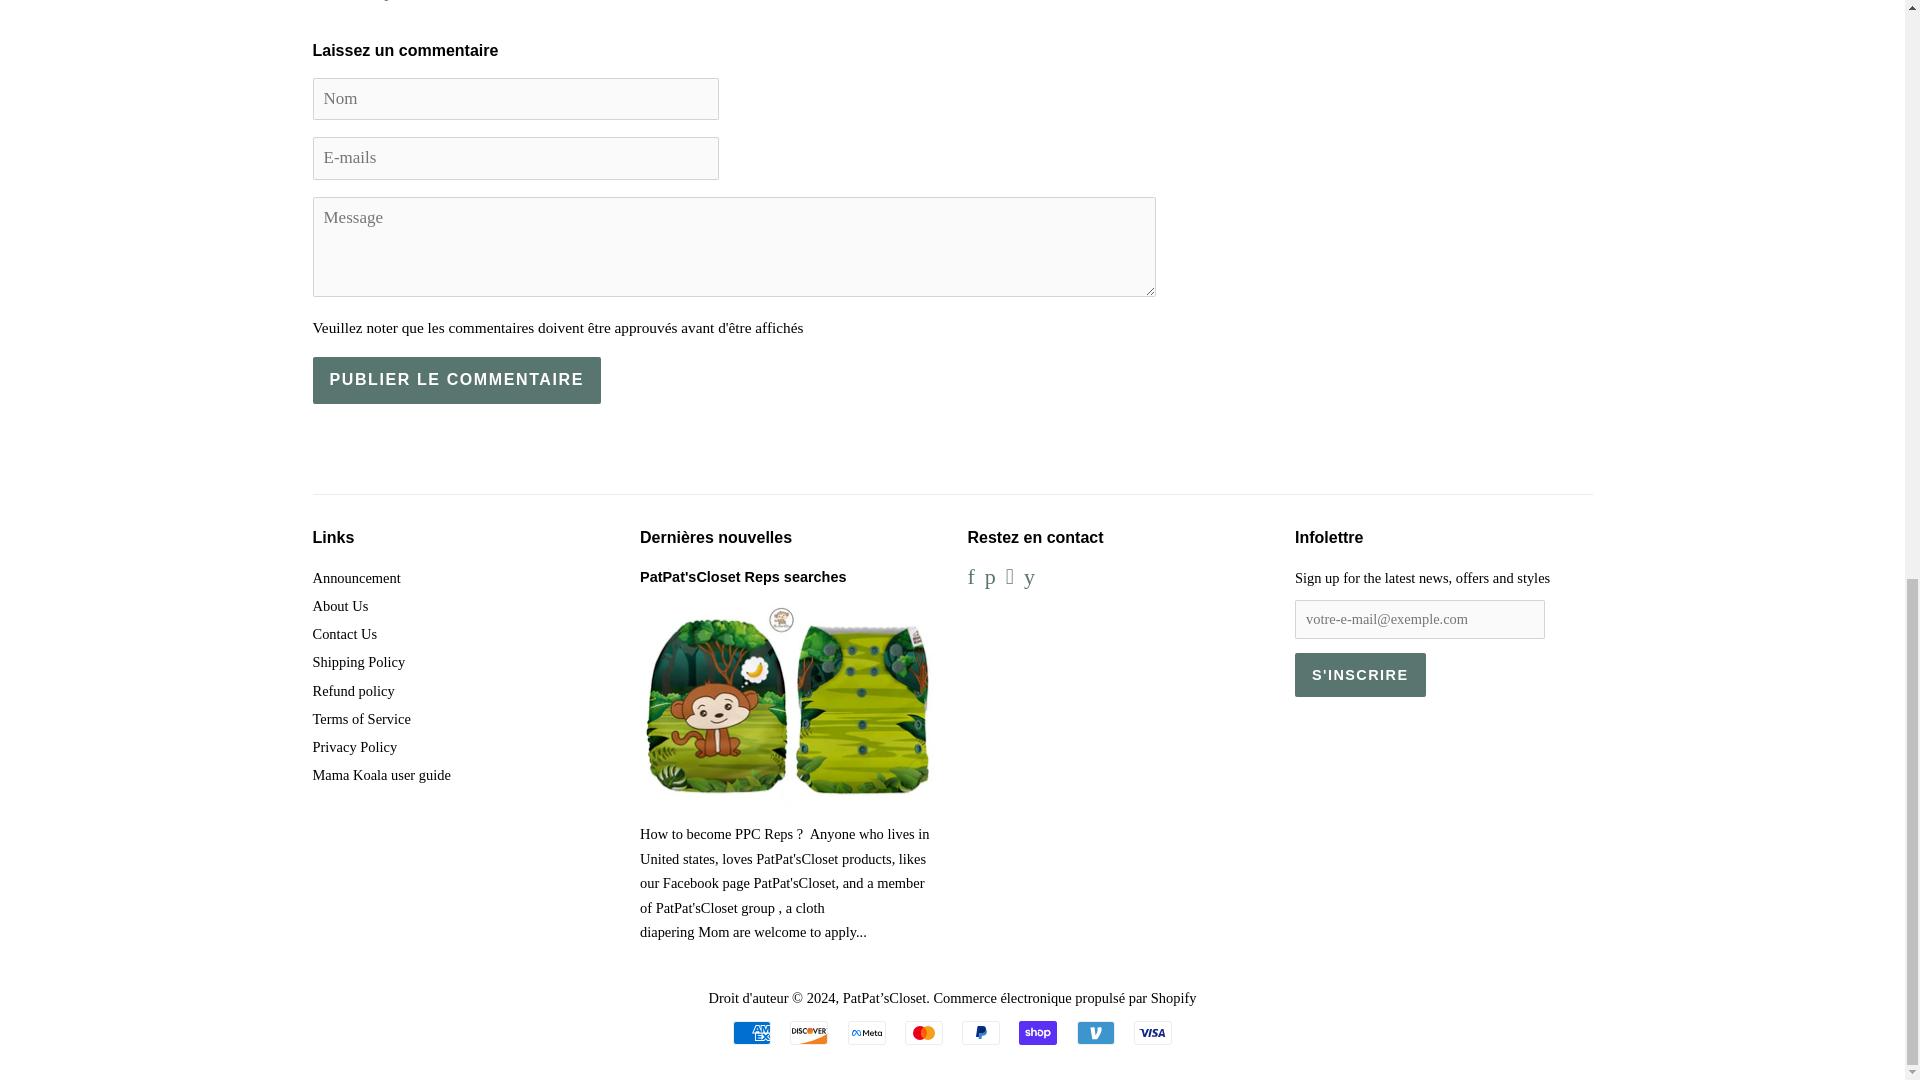 This screenshot has width=1920, height=1080. Describe the element at coordinates (923, 1032) in the screenshot. I see `Mastercard` at that location.